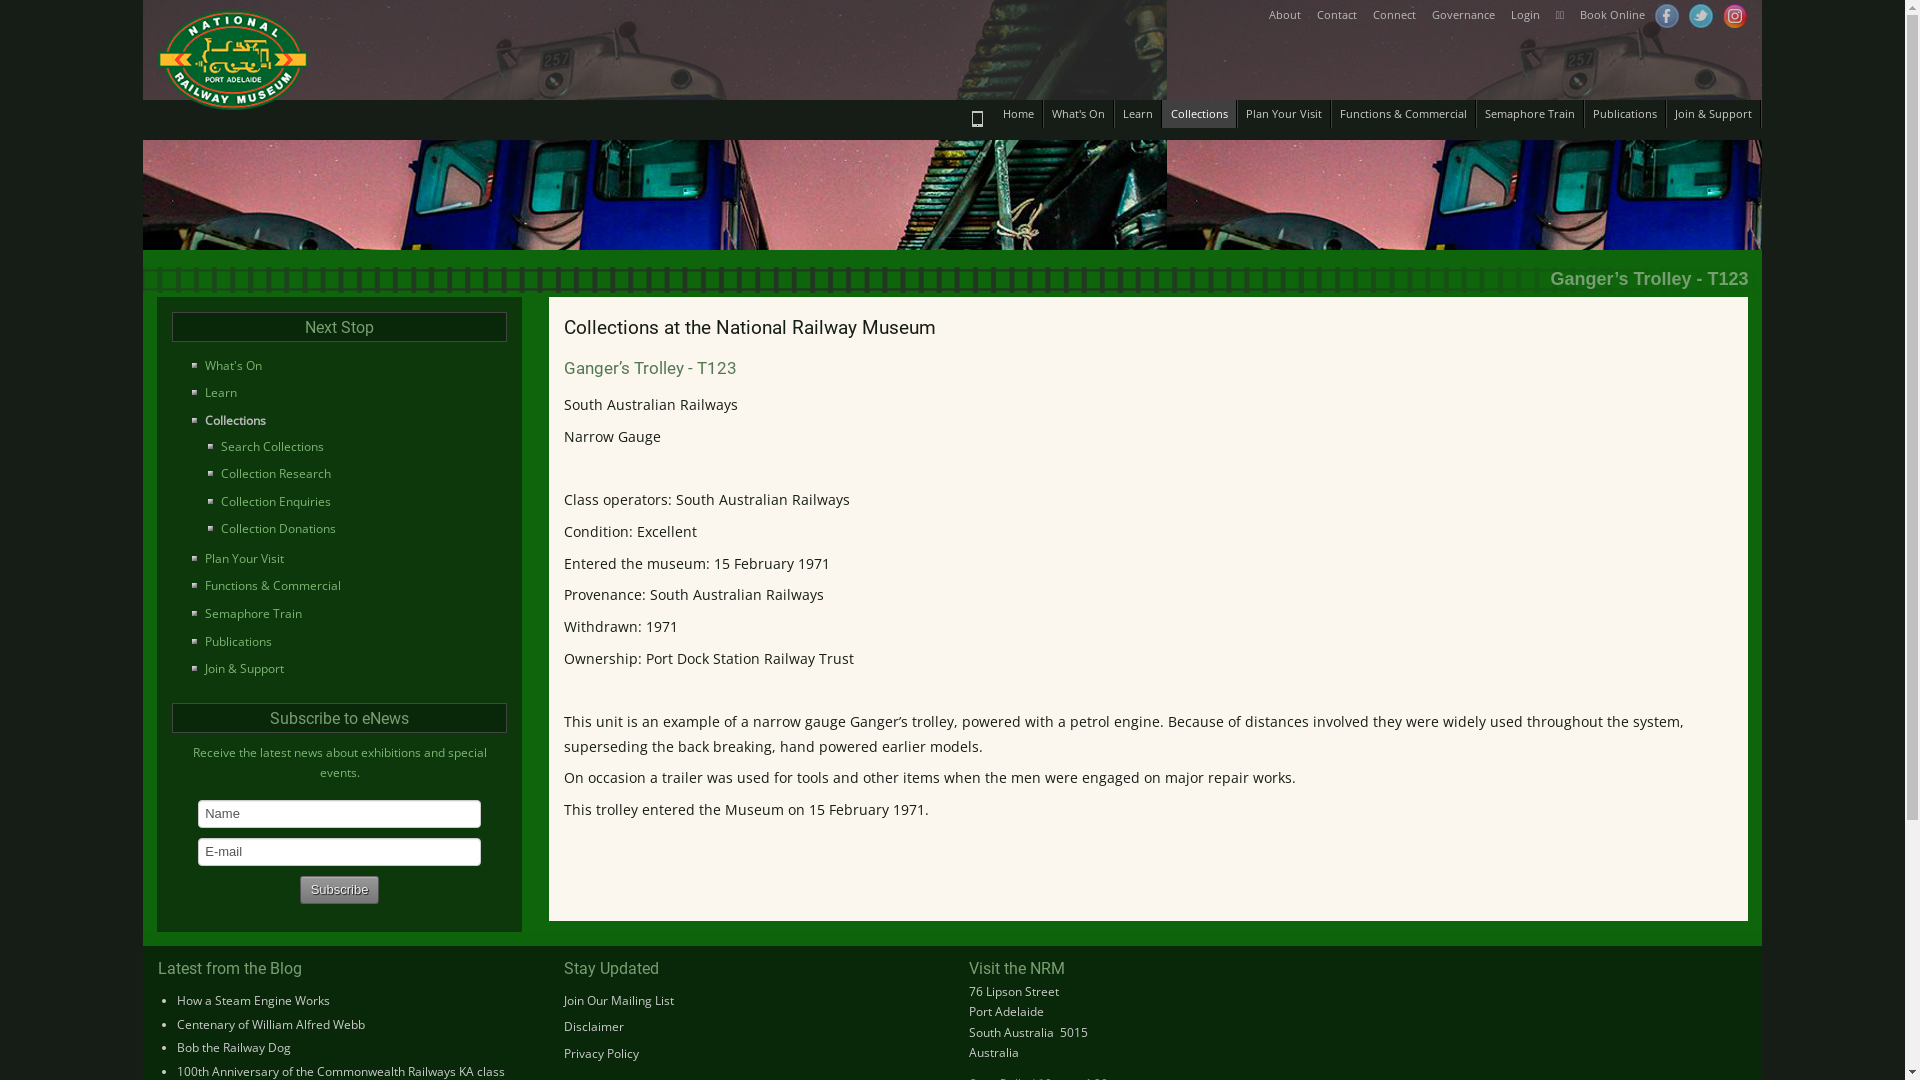 This screenshot has height=1080, width=1920. I want to click on Contact, so click(1337, 15).